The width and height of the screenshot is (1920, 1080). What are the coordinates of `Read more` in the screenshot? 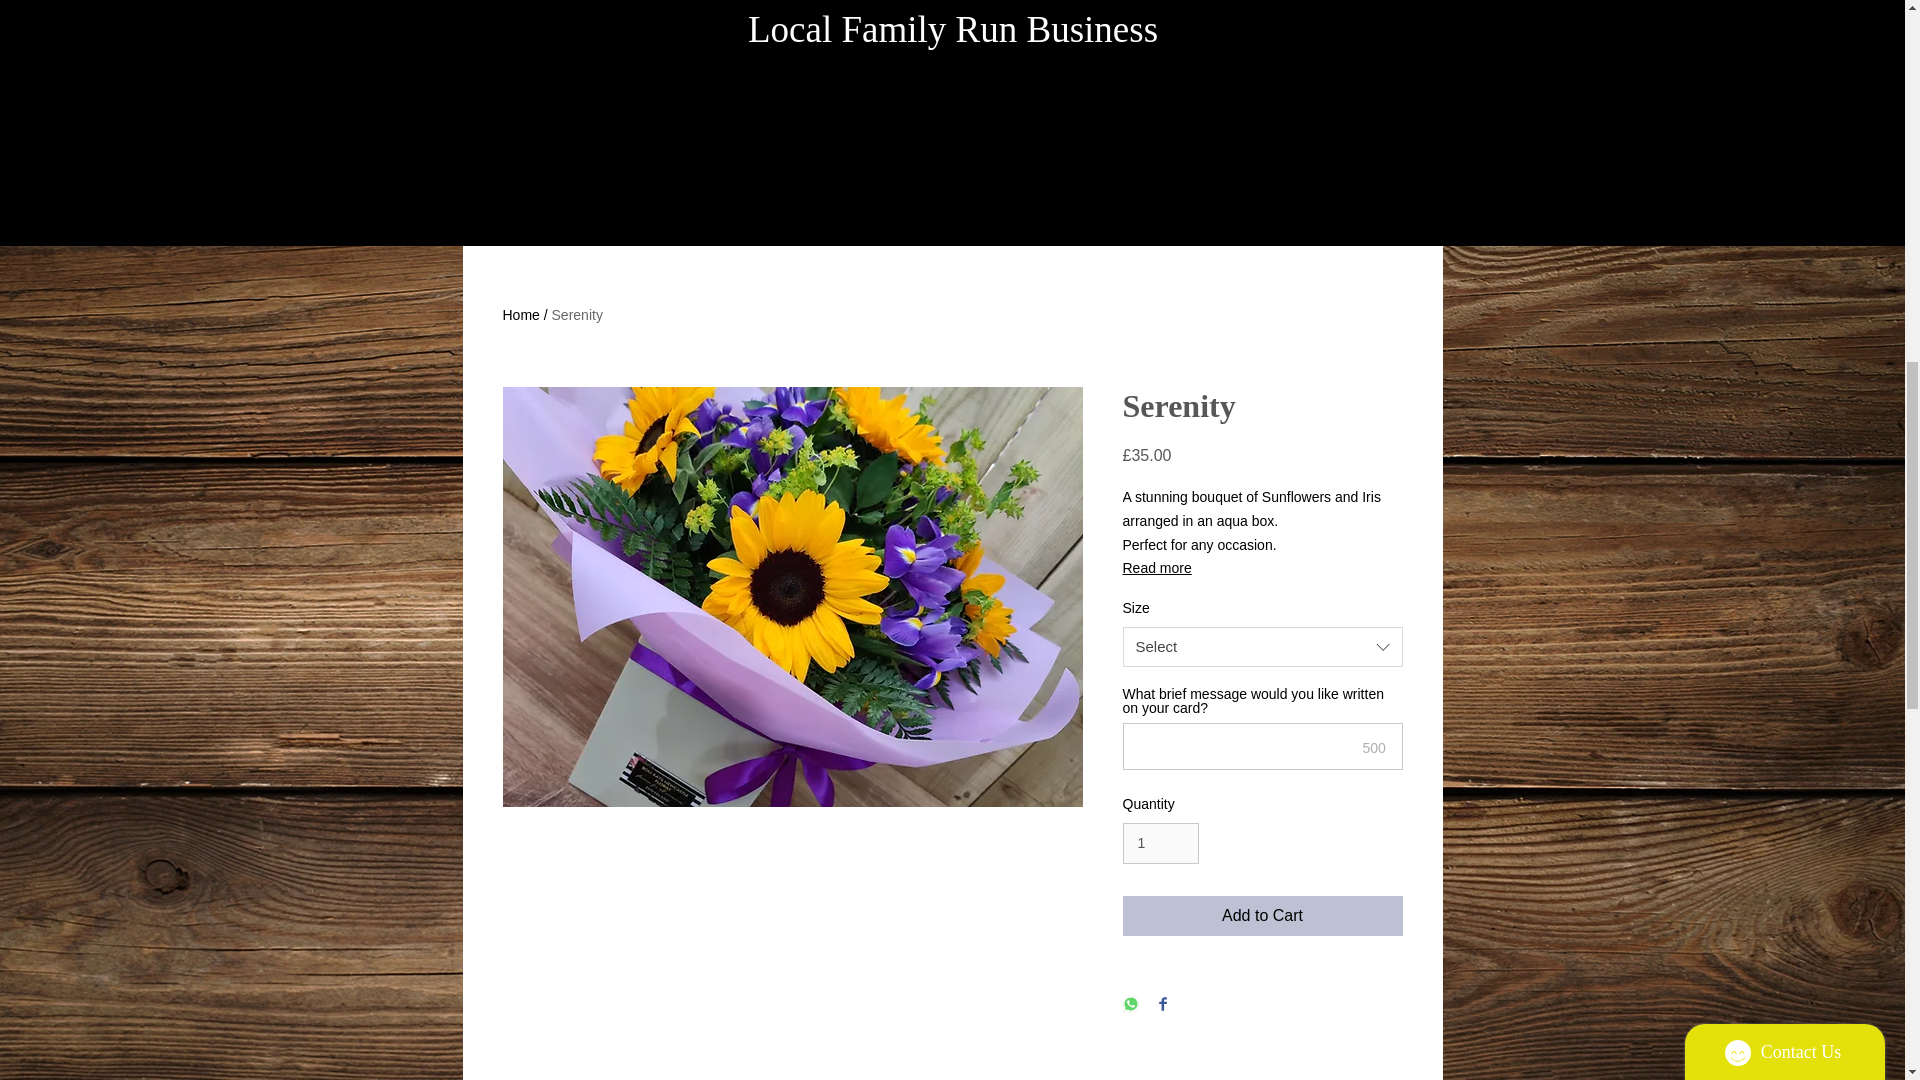 It's located at (1261, 568).